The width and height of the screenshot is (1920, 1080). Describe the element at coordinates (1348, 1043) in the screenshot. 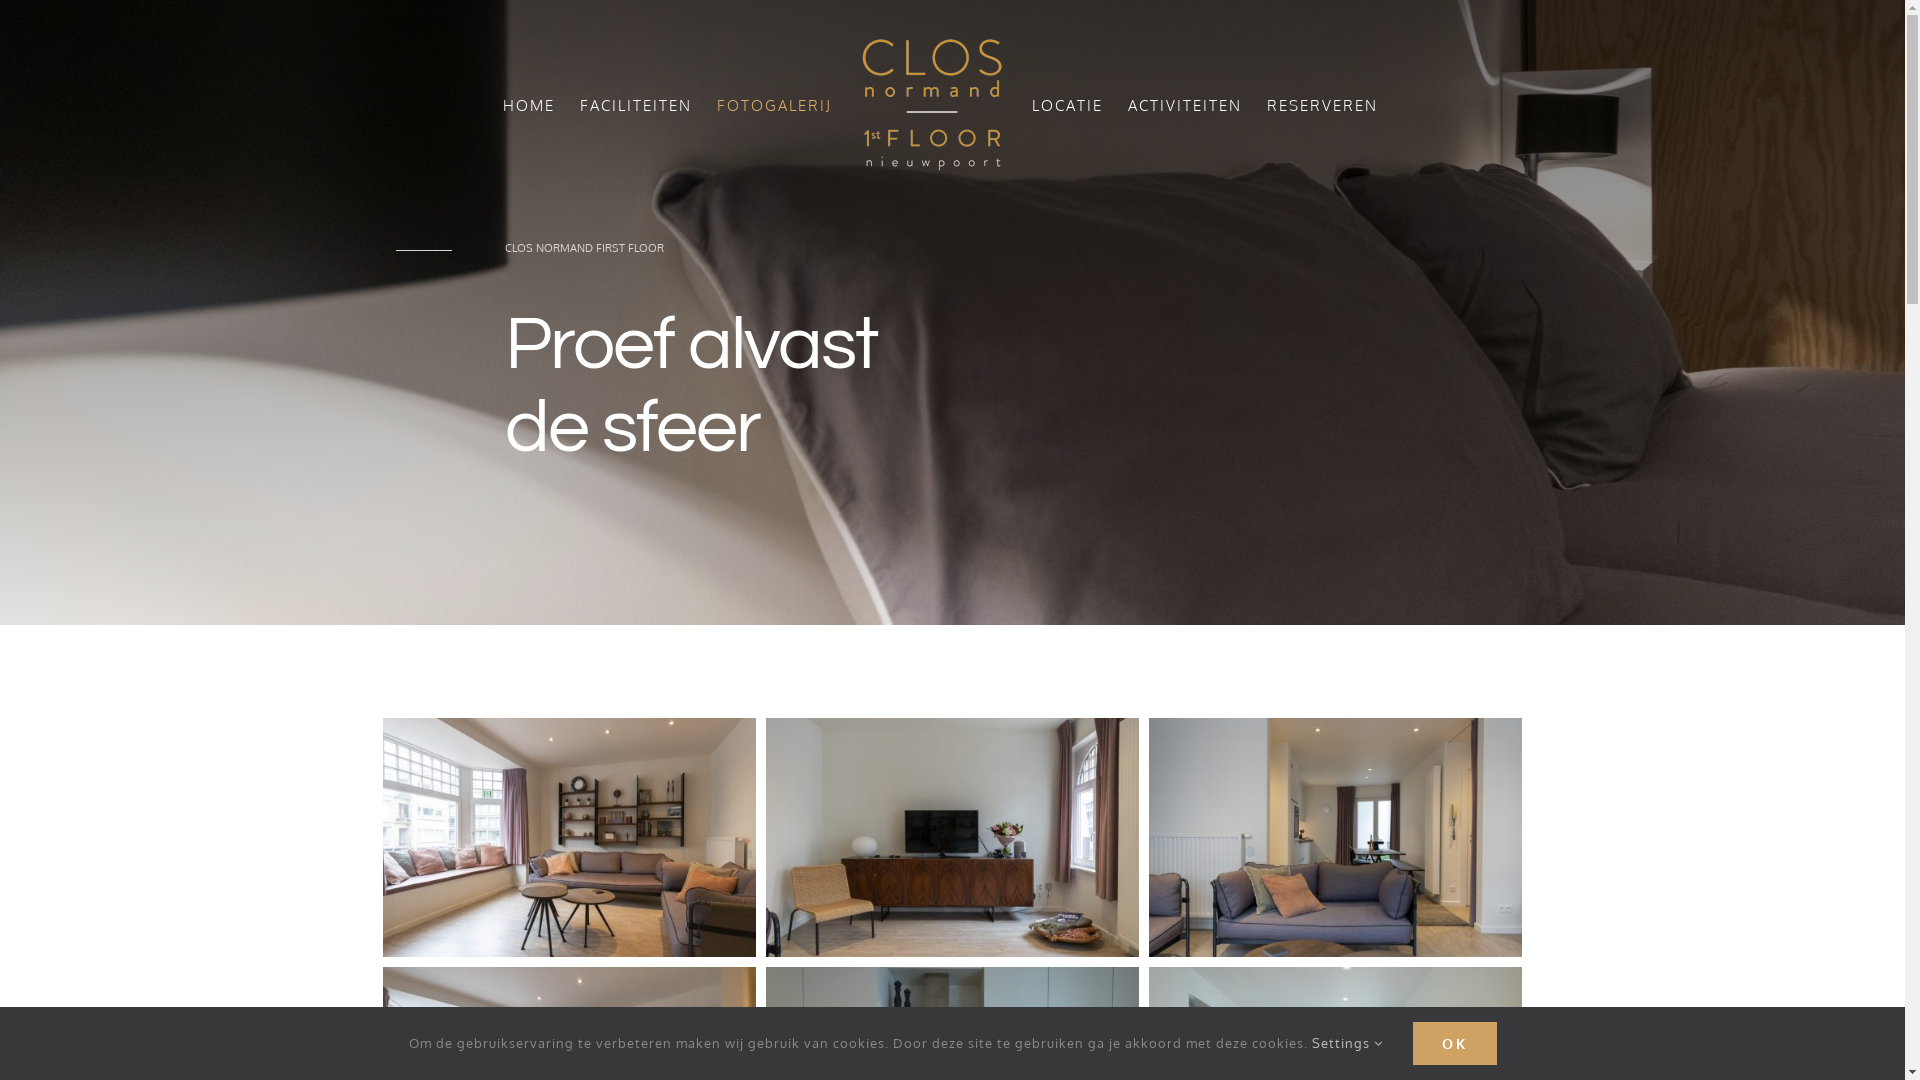

I see `Settings` at that location.